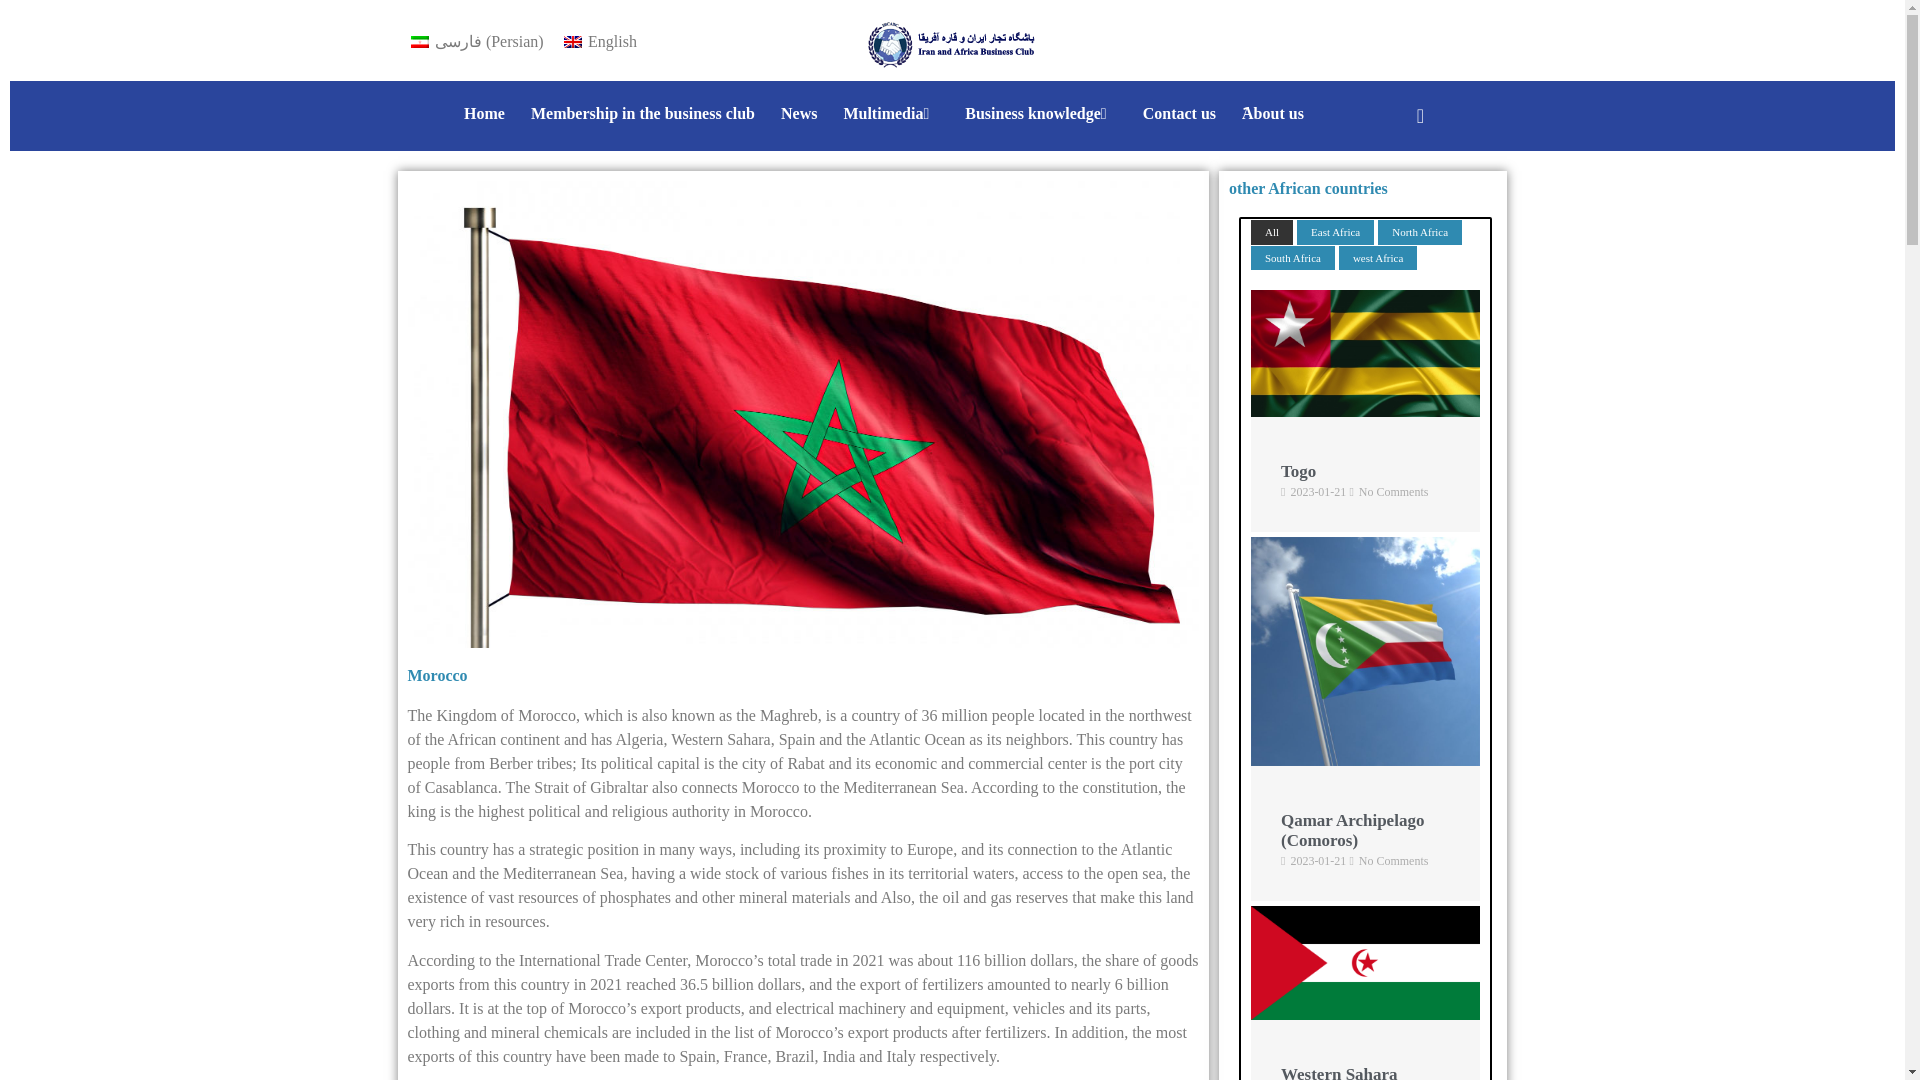 The image size is (1920, 1080). Describe the element at coordinates (643, 114) in the screenshot. I see `Membership in the business club` at that location.